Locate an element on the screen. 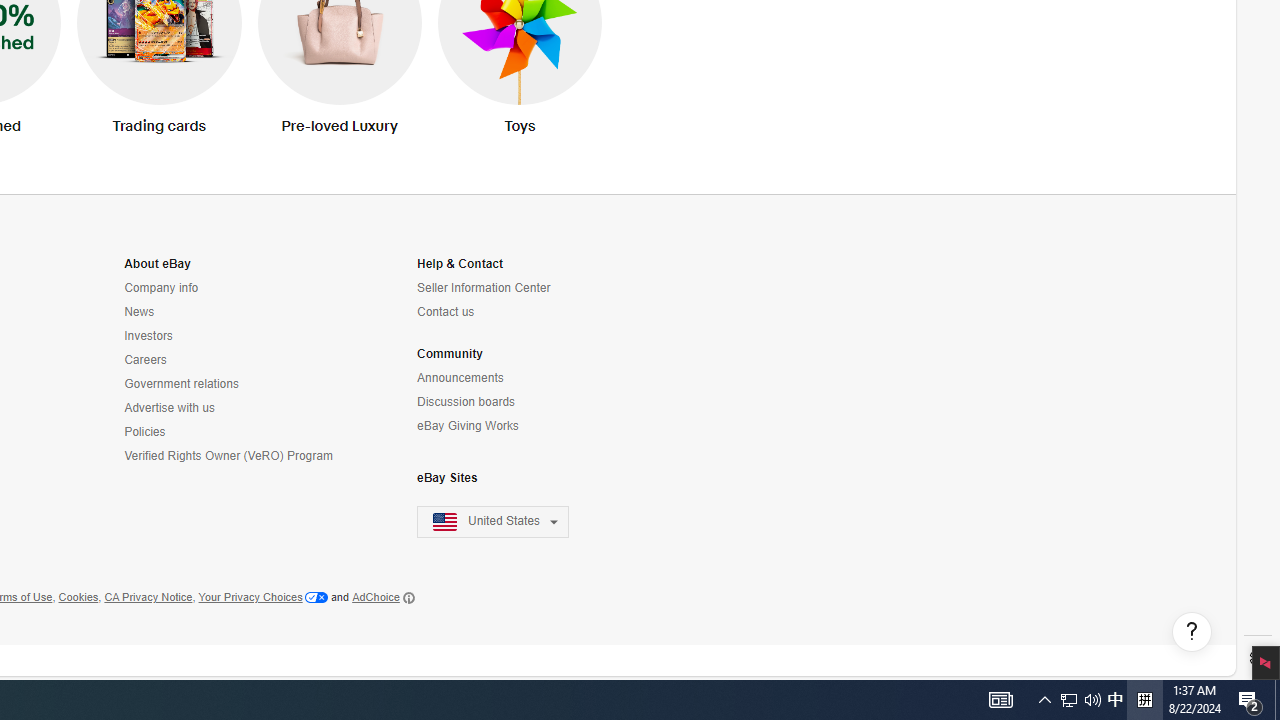 The height and width of the screenshot is (720, 1280). Community is located at coordinates (450, 354).